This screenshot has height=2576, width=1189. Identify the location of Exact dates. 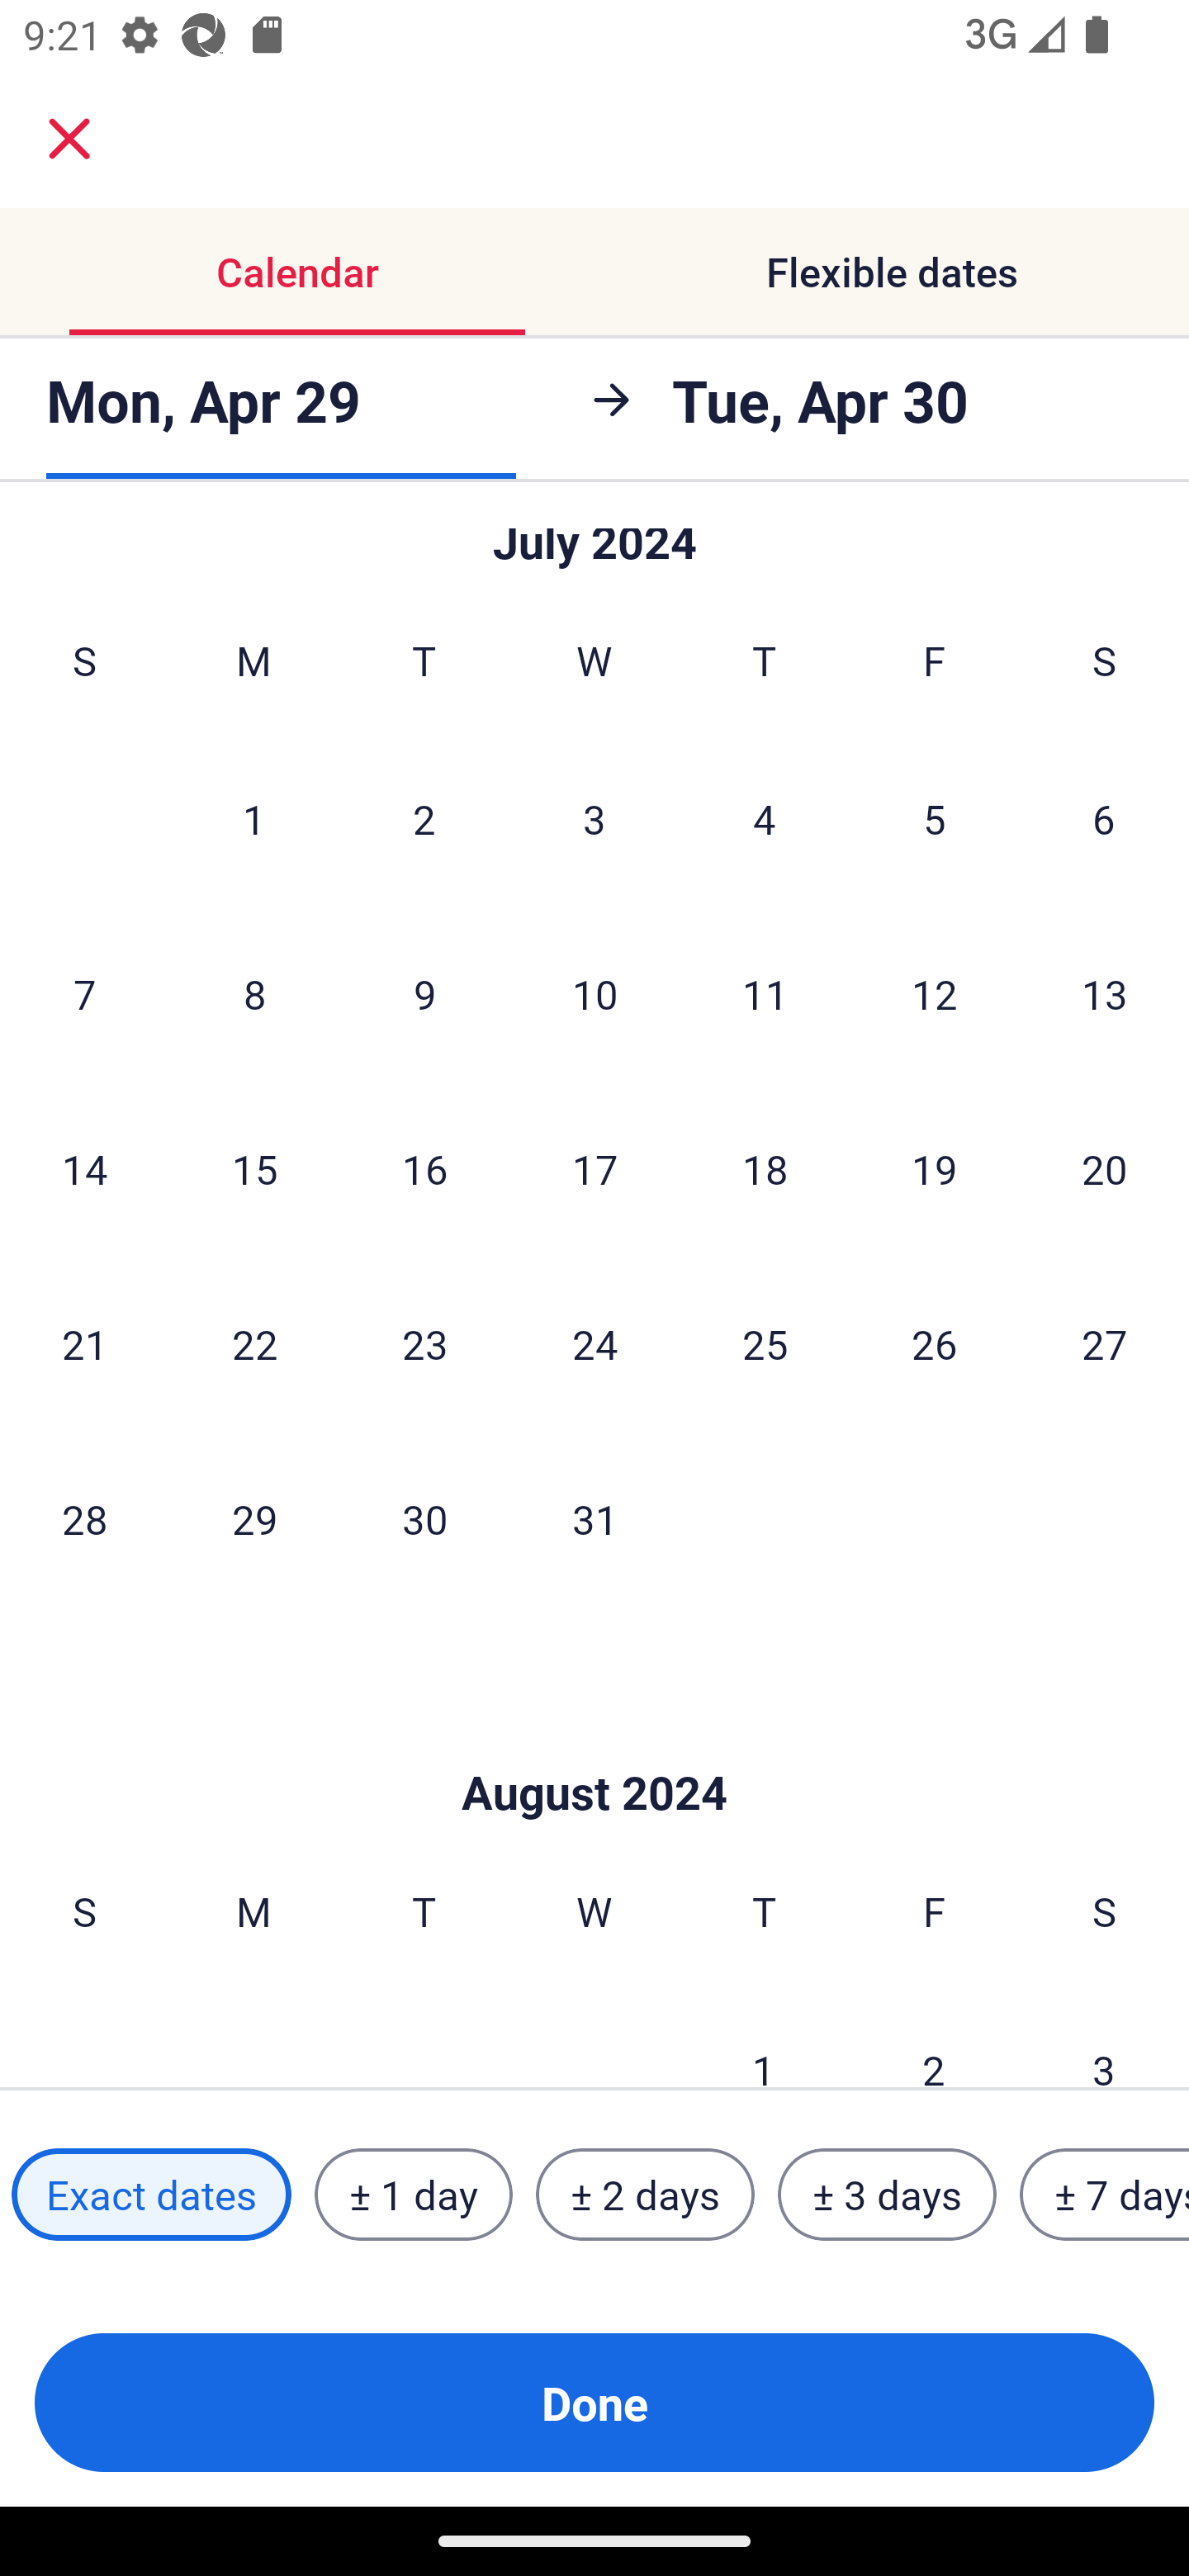
(151, 2195).